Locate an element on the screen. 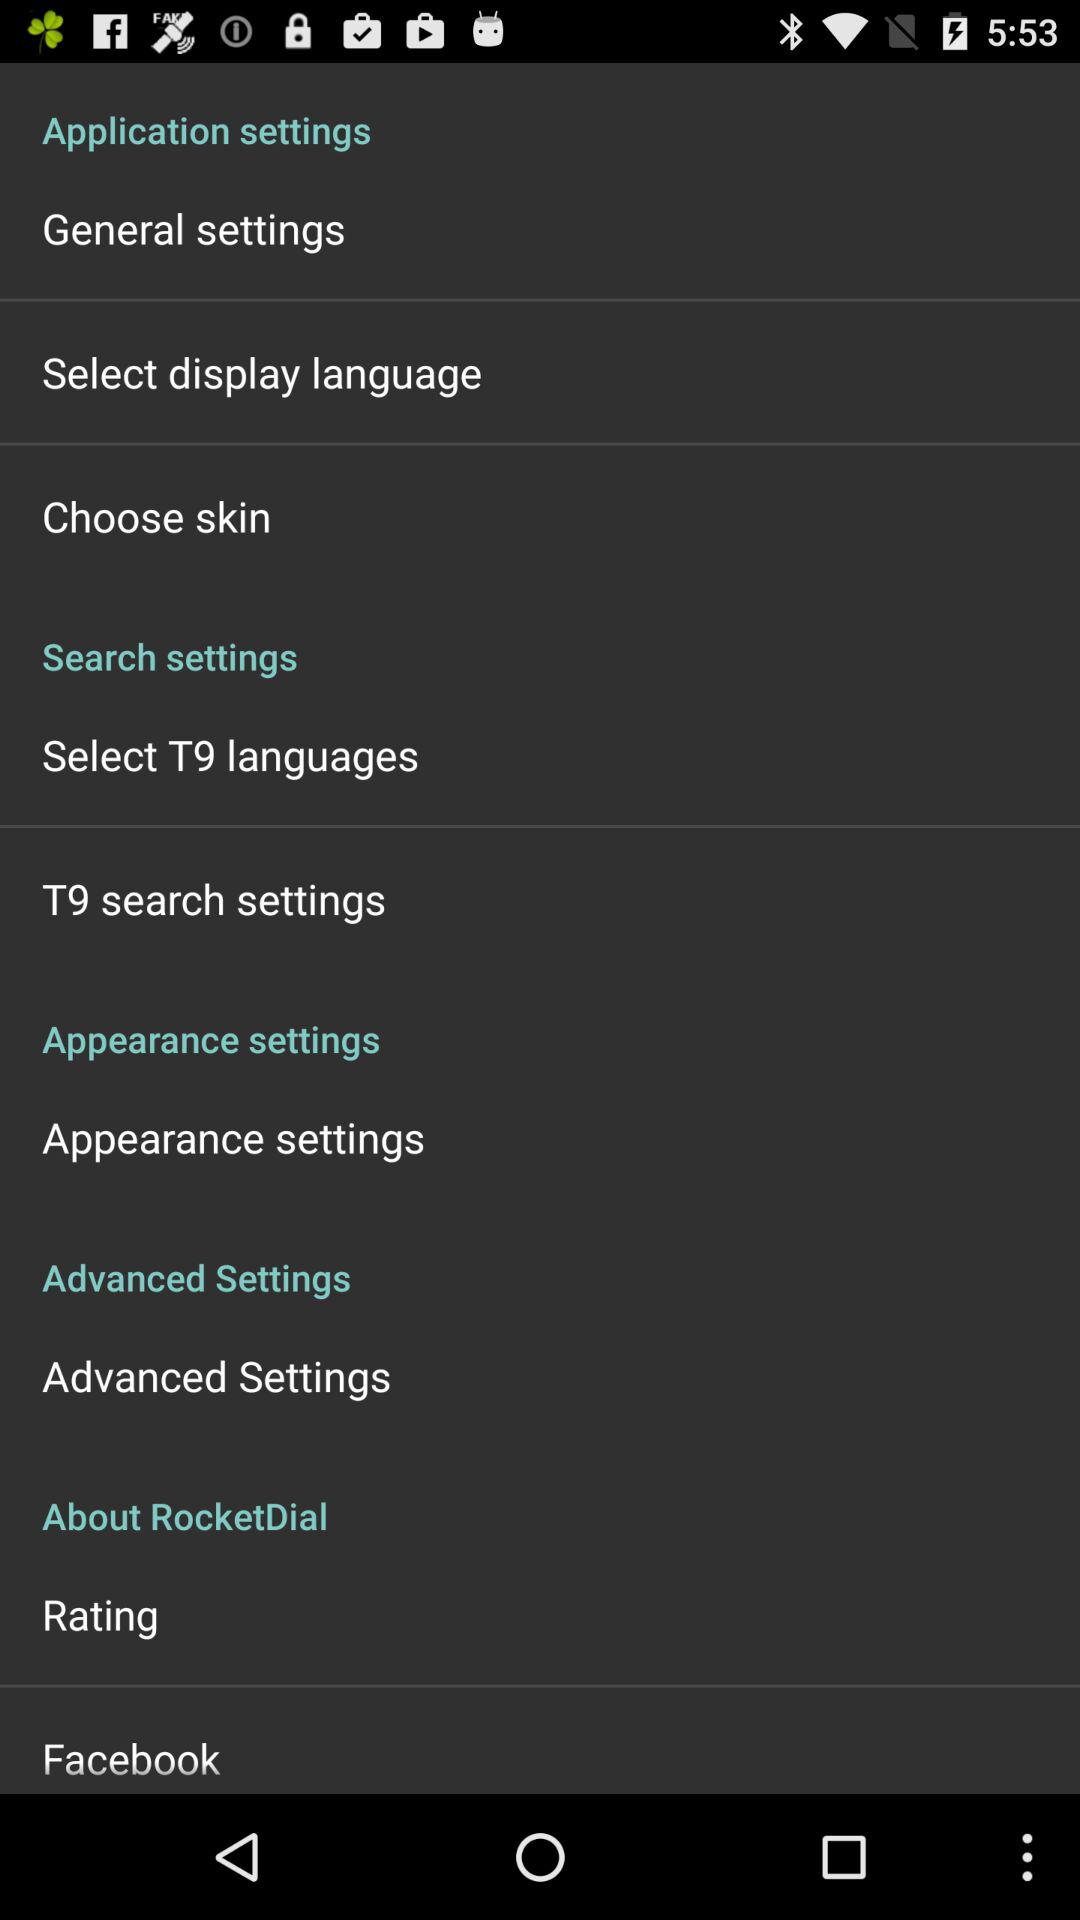 The width and height of the screenshot is (1080, 1920). scroll until facebook app is located at coordinates (131, 1758).